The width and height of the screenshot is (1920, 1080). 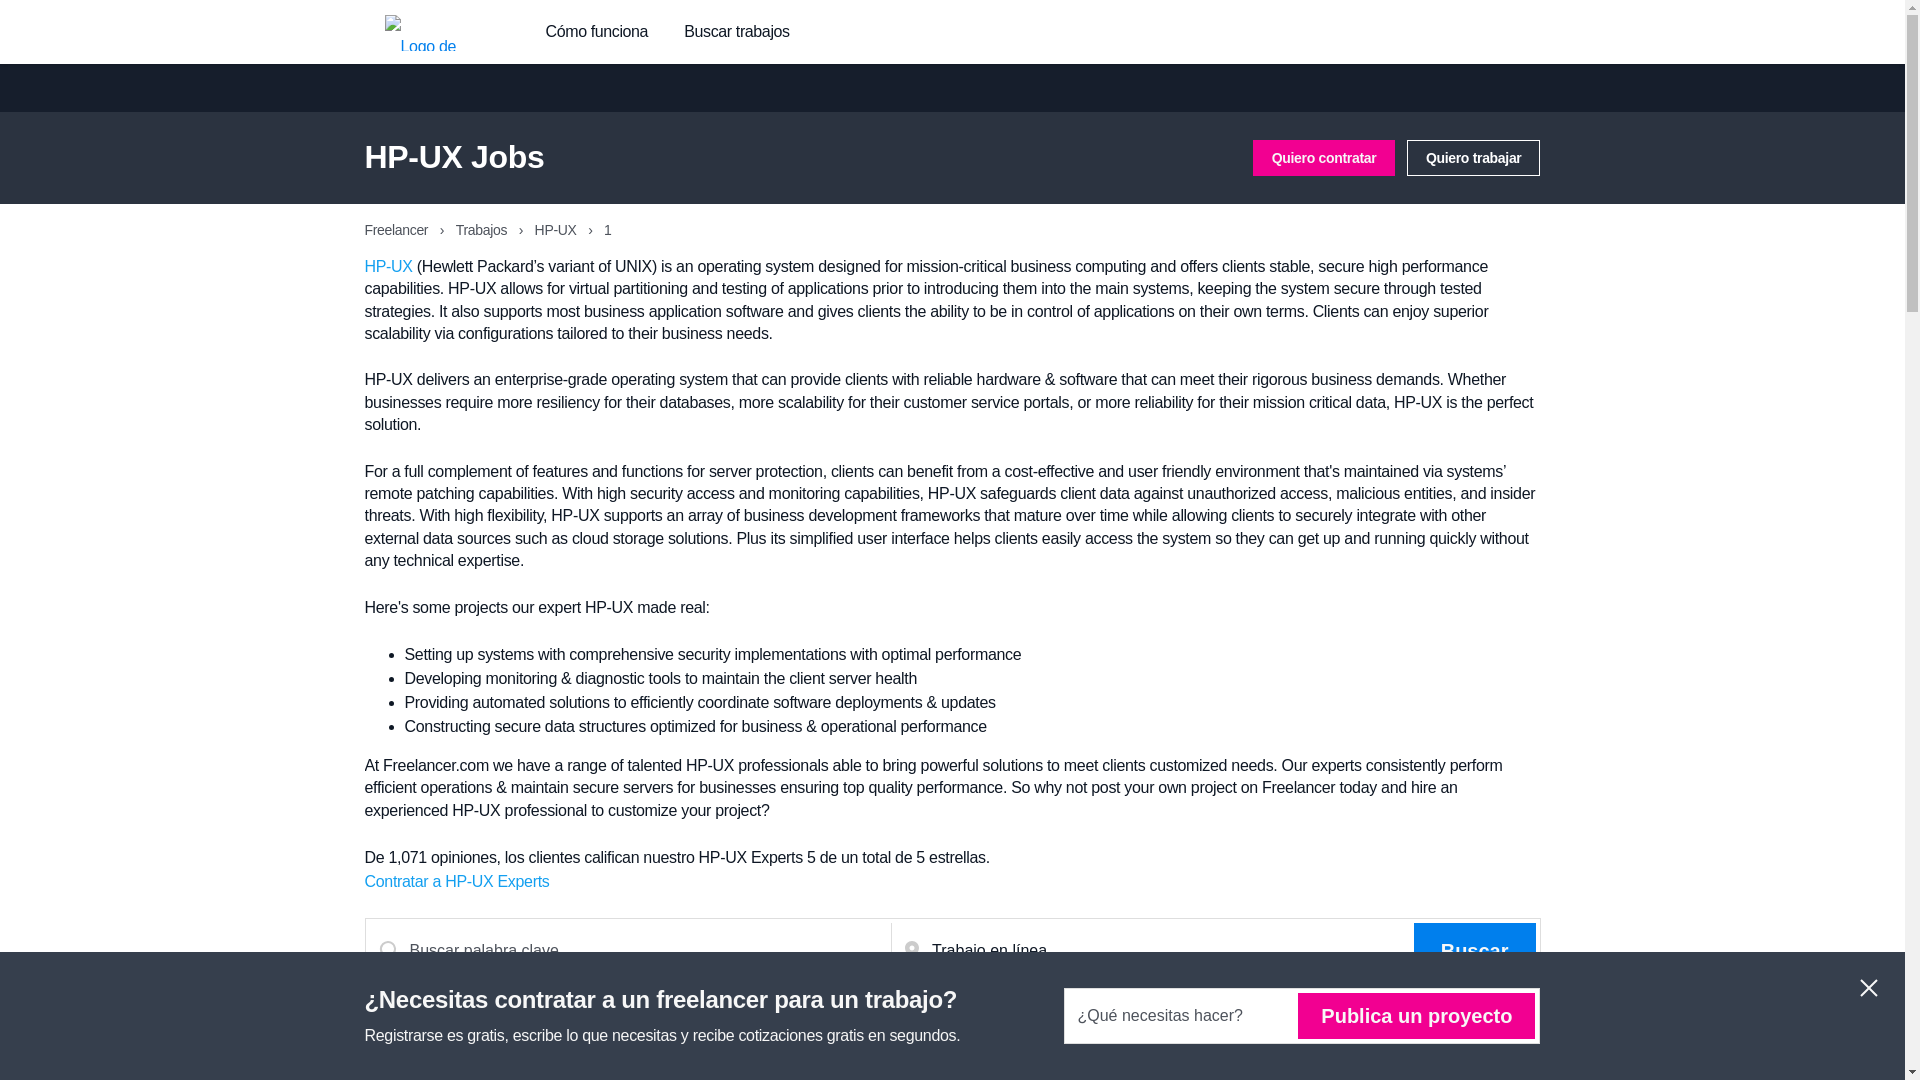 What do you see at coordinates (1433, 1050) in the screenshot?
I see `0` at bounding box center [1433, 1050].